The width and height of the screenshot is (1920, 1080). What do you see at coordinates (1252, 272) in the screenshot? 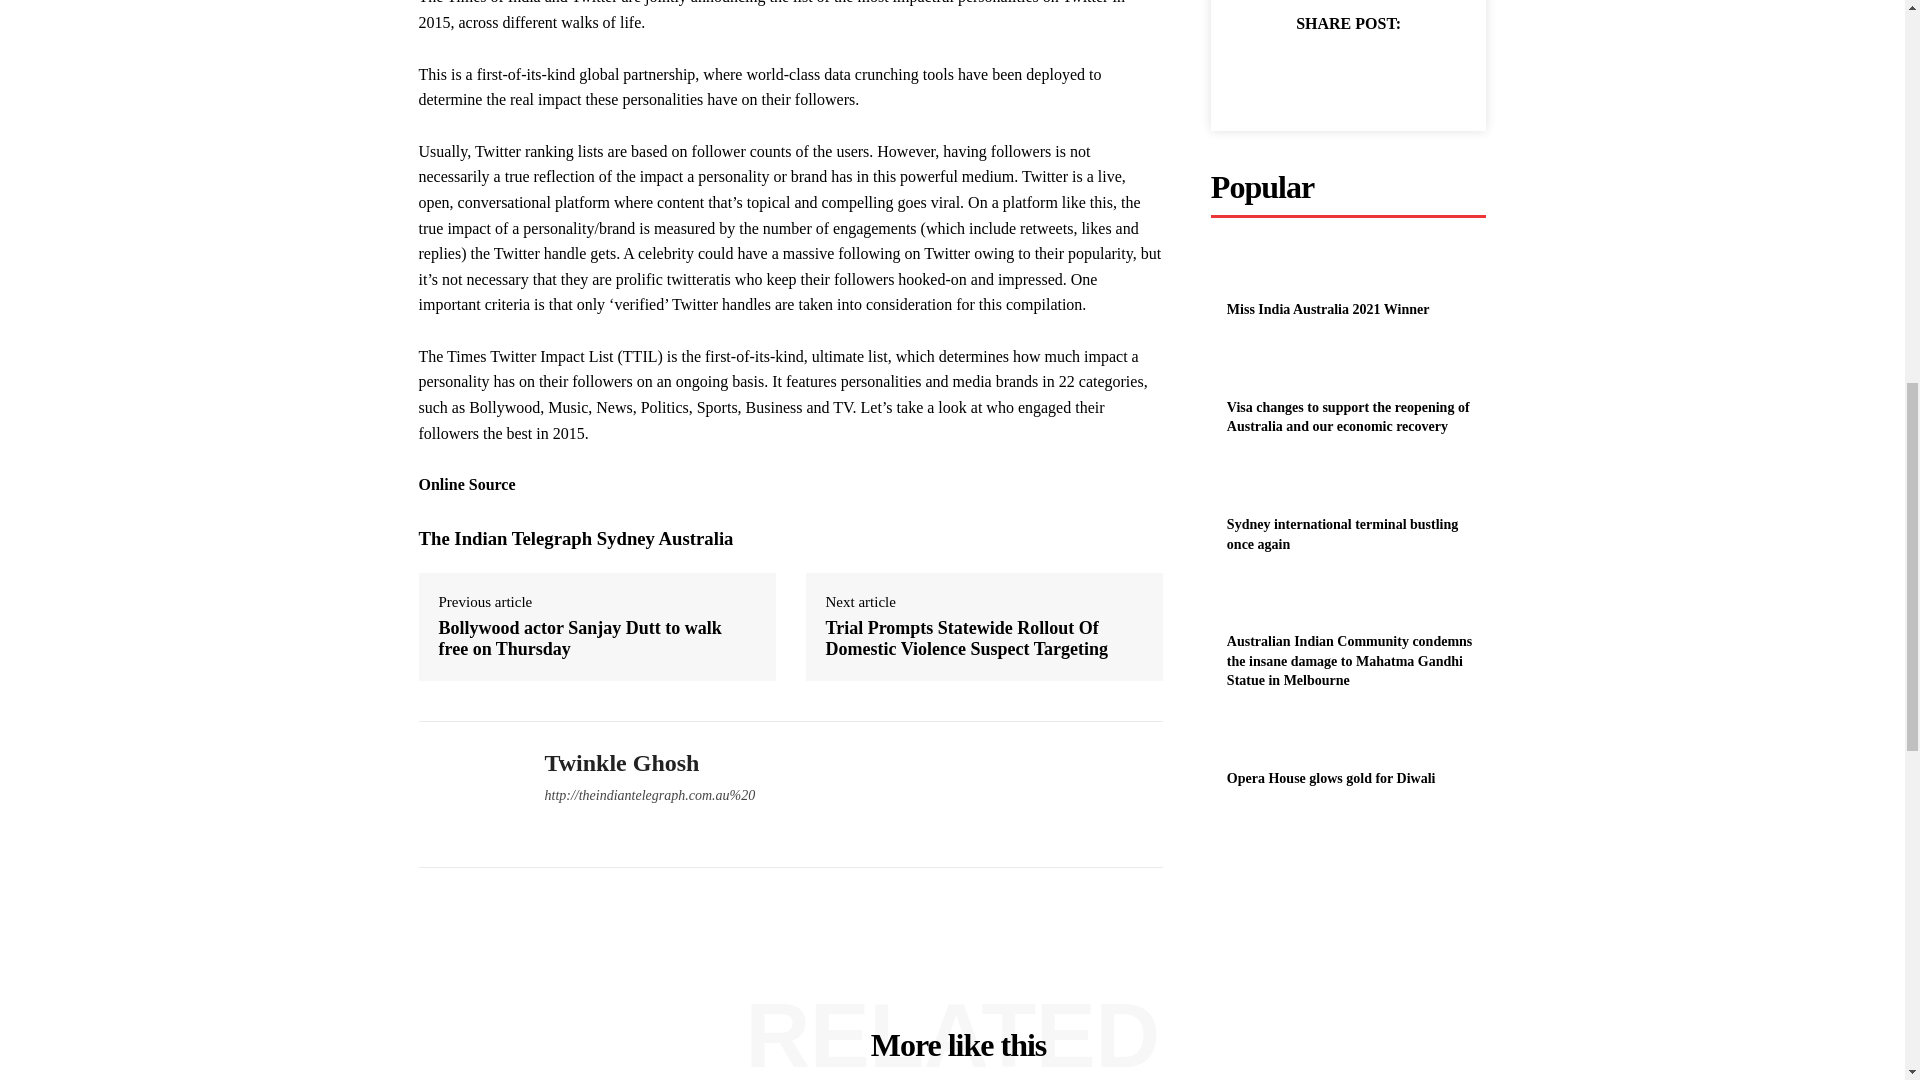
I see `Miss India Australia 2021 Winner` at bounding box center [1252, 272].